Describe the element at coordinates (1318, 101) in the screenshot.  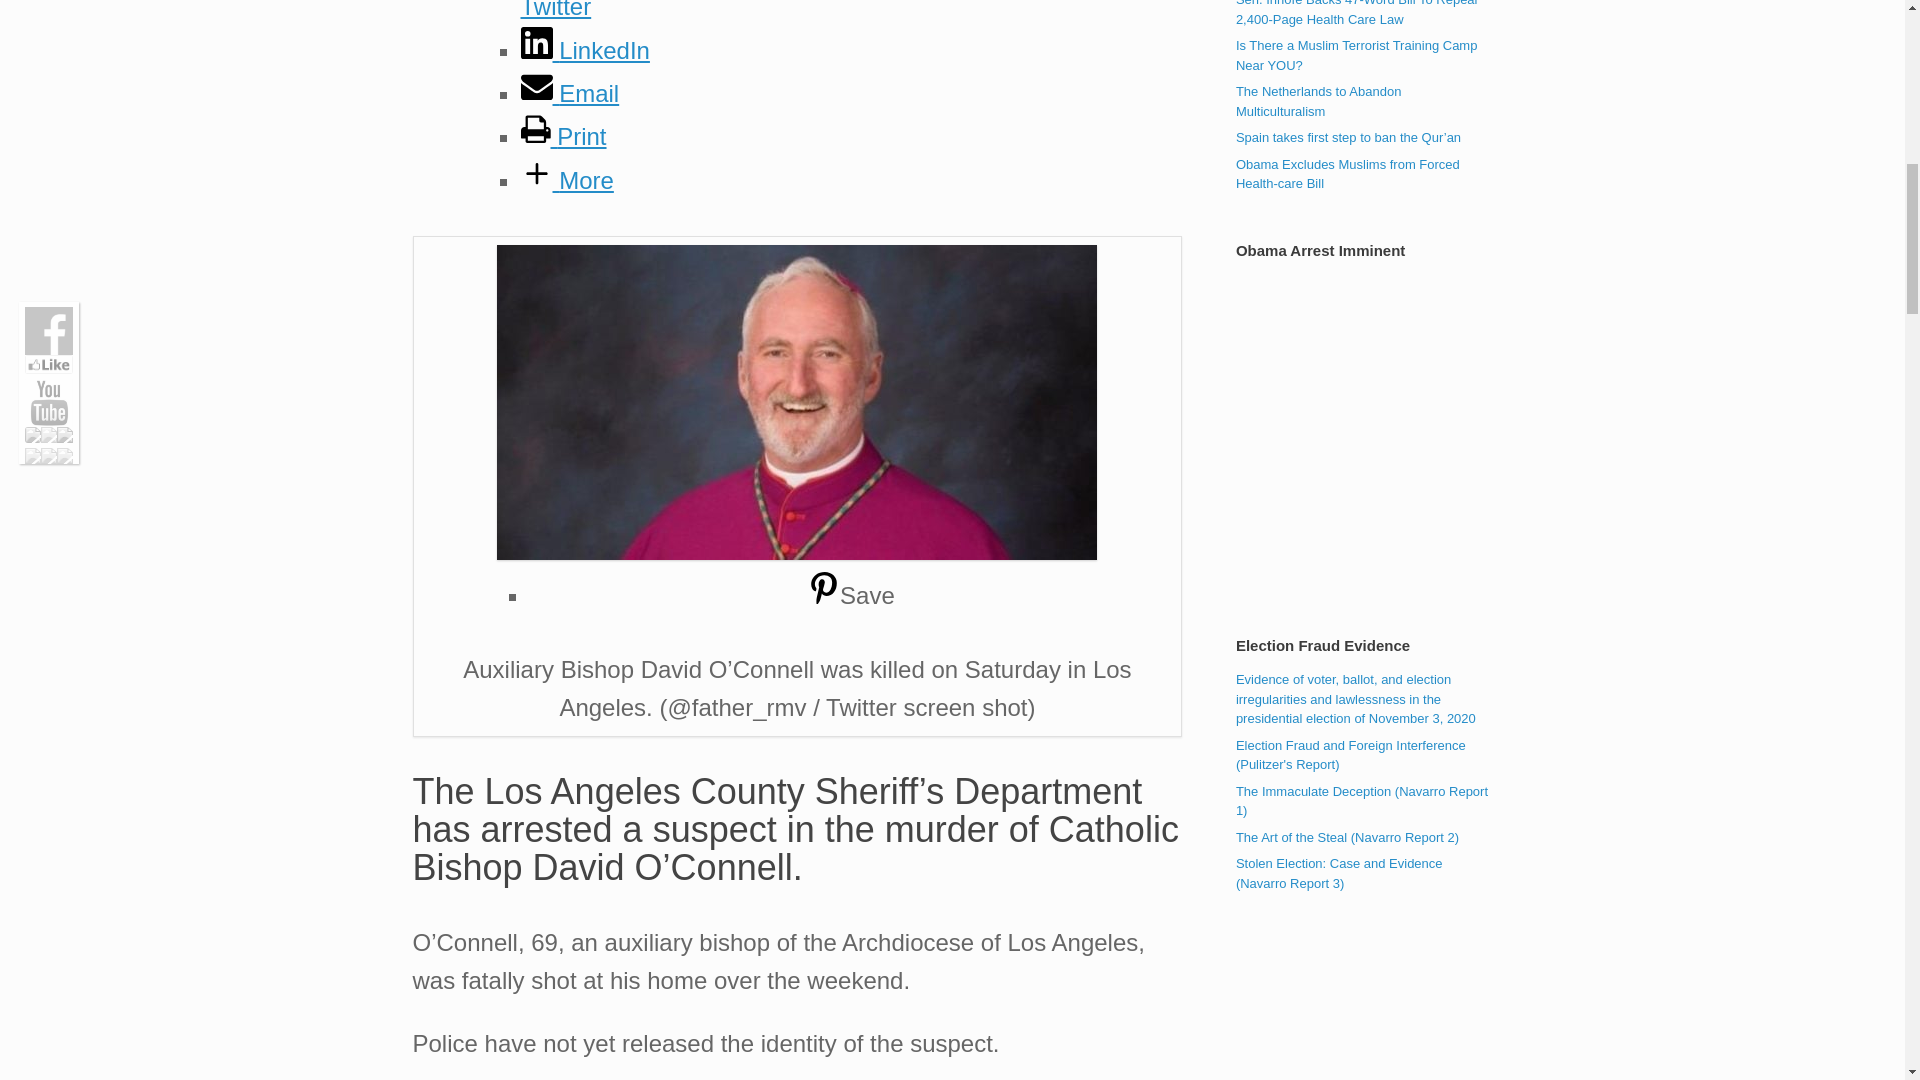
I see `January 26, 2013` at that location.